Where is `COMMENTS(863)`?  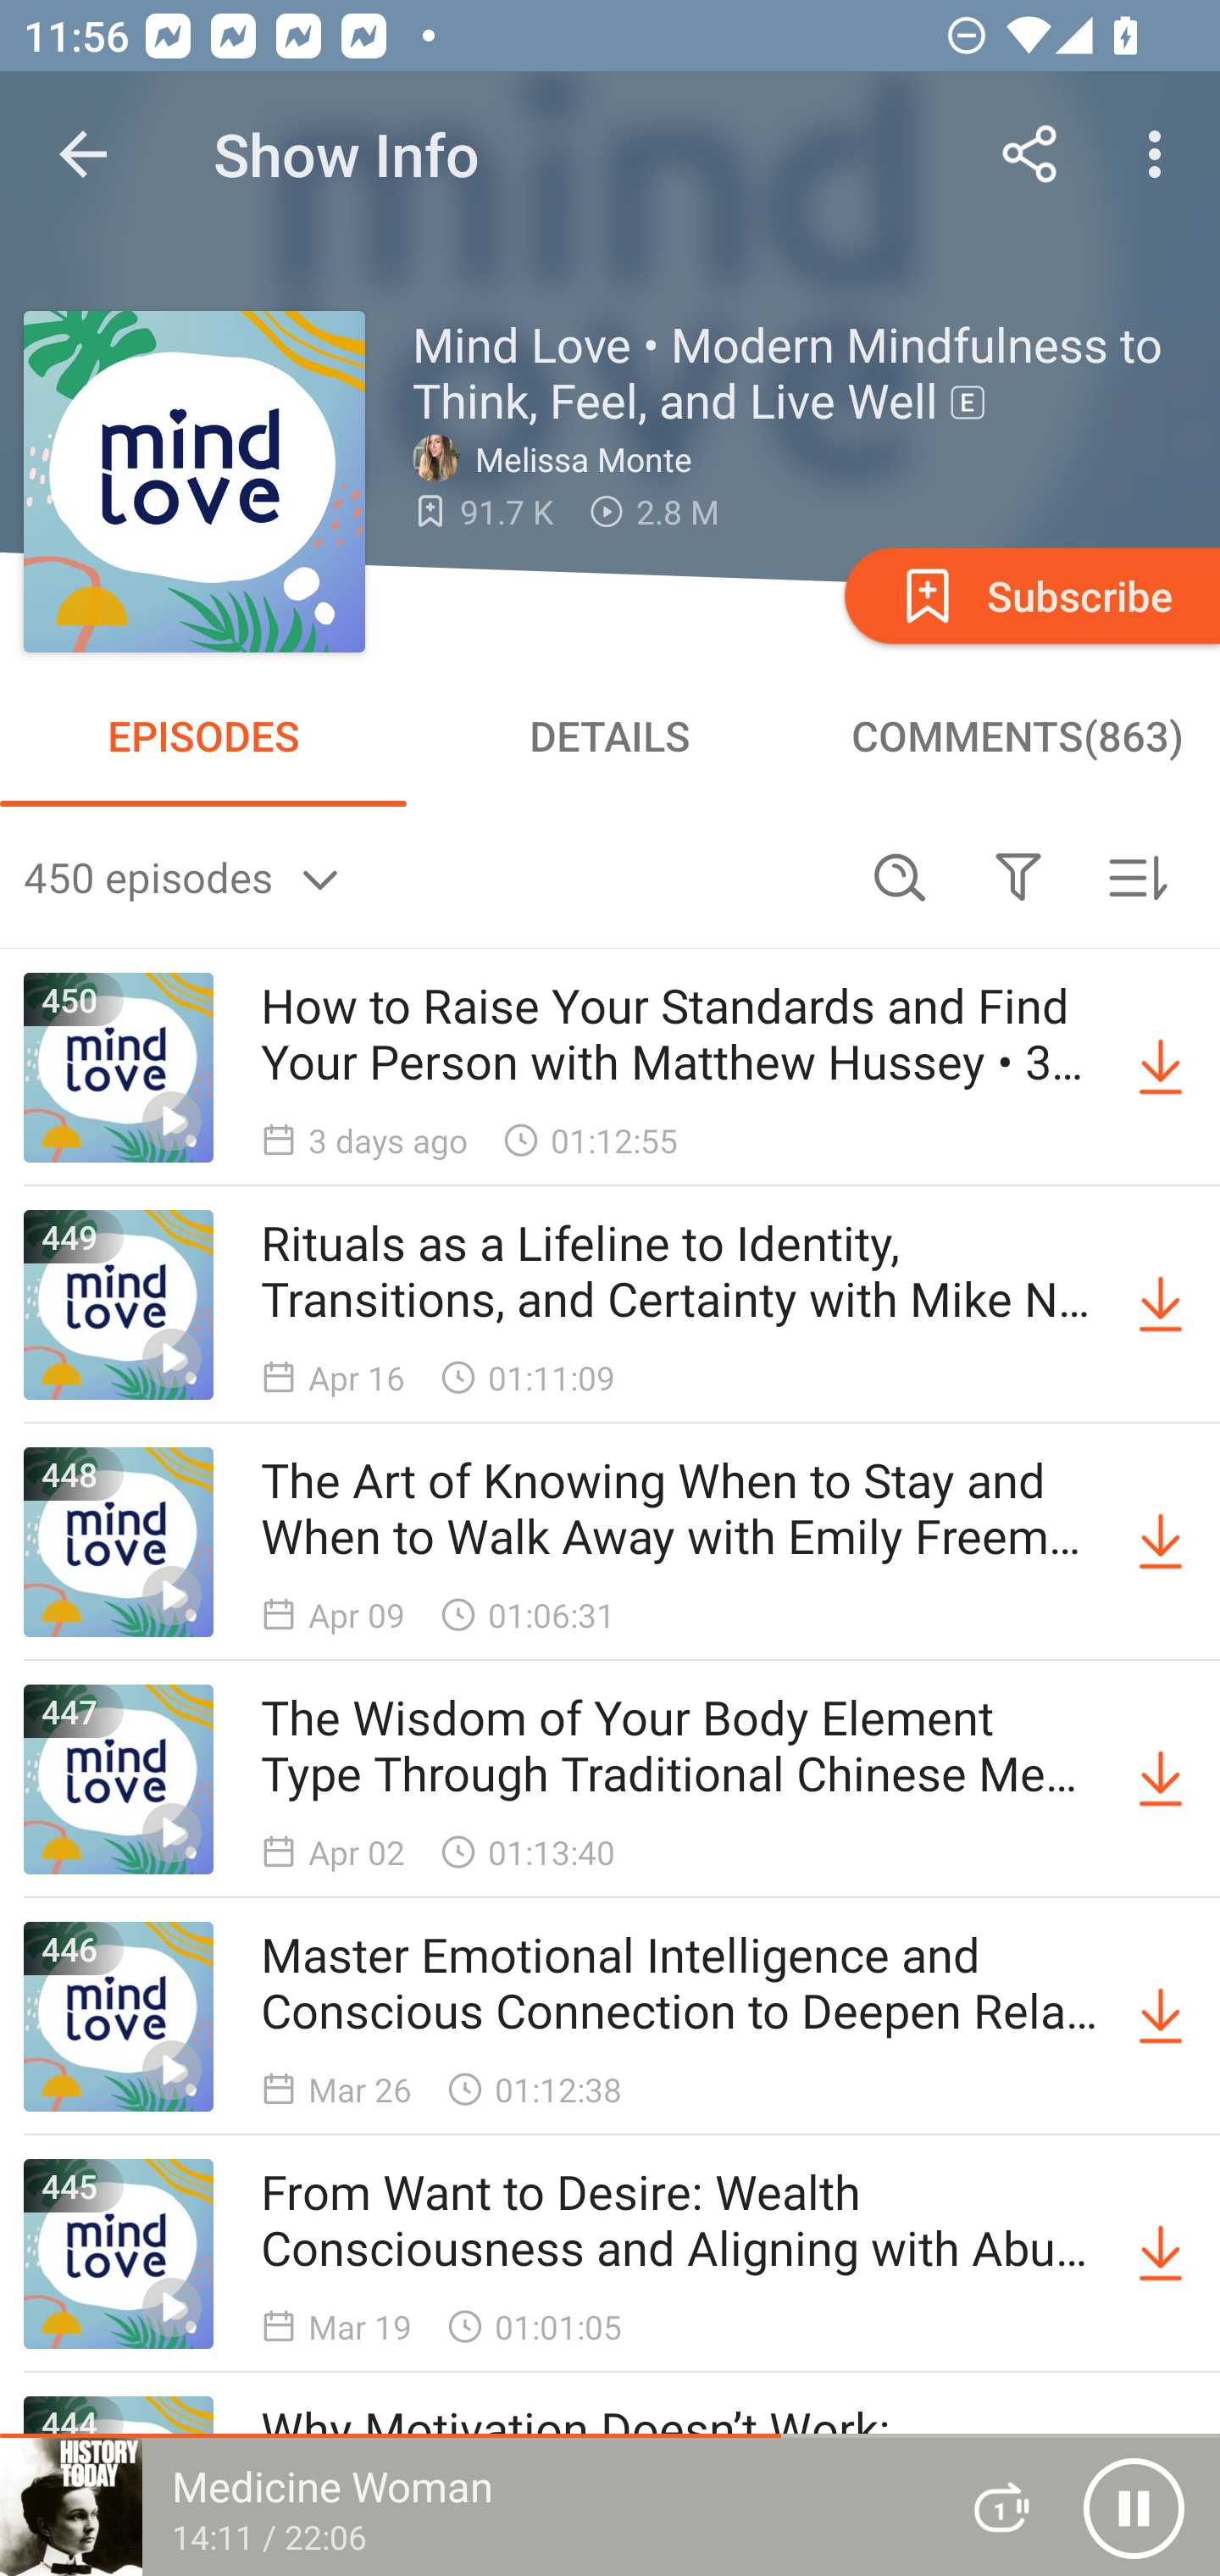
COMMENTS(863) is located at coordinates (1017, 736).